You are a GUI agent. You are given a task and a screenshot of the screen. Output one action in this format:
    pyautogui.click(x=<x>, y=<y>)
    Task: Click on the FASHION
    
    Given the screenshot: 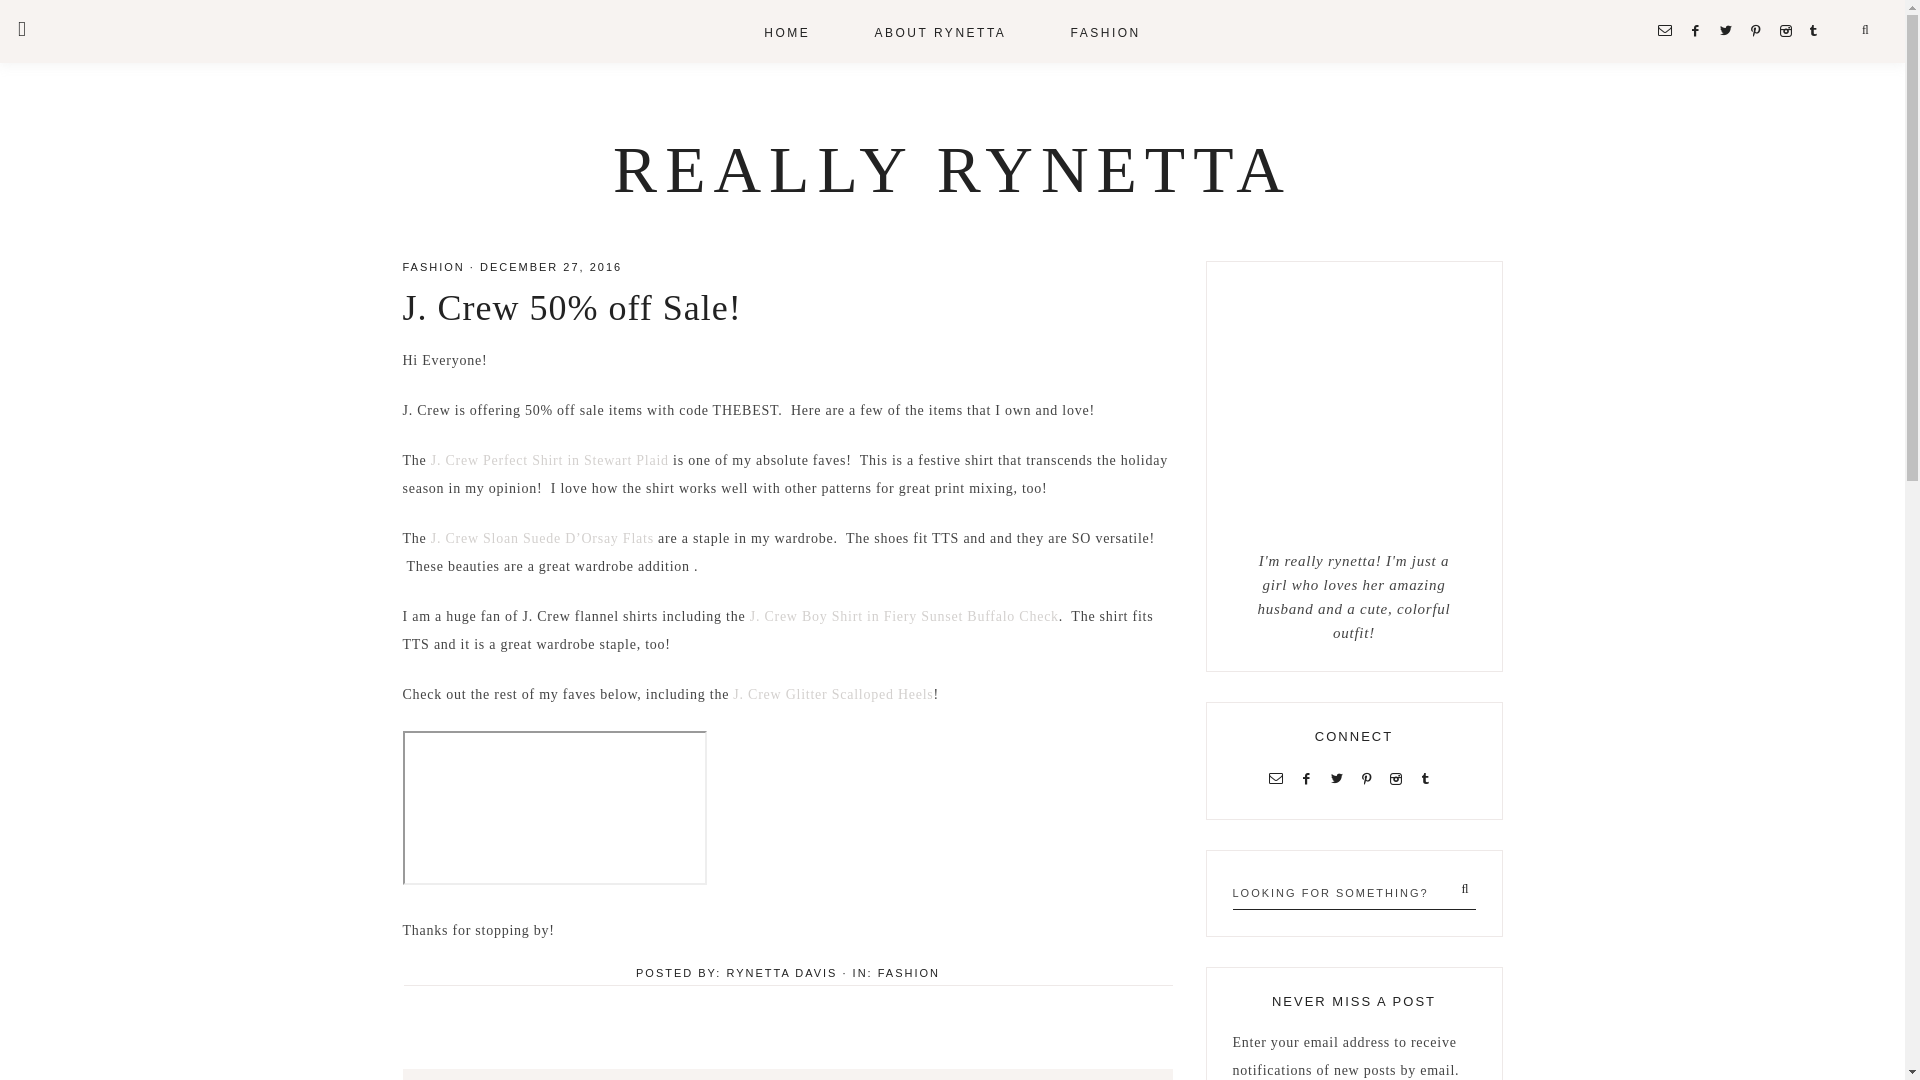 What is the action you would take?
    pyautogui.click(x=908, y=972)
    